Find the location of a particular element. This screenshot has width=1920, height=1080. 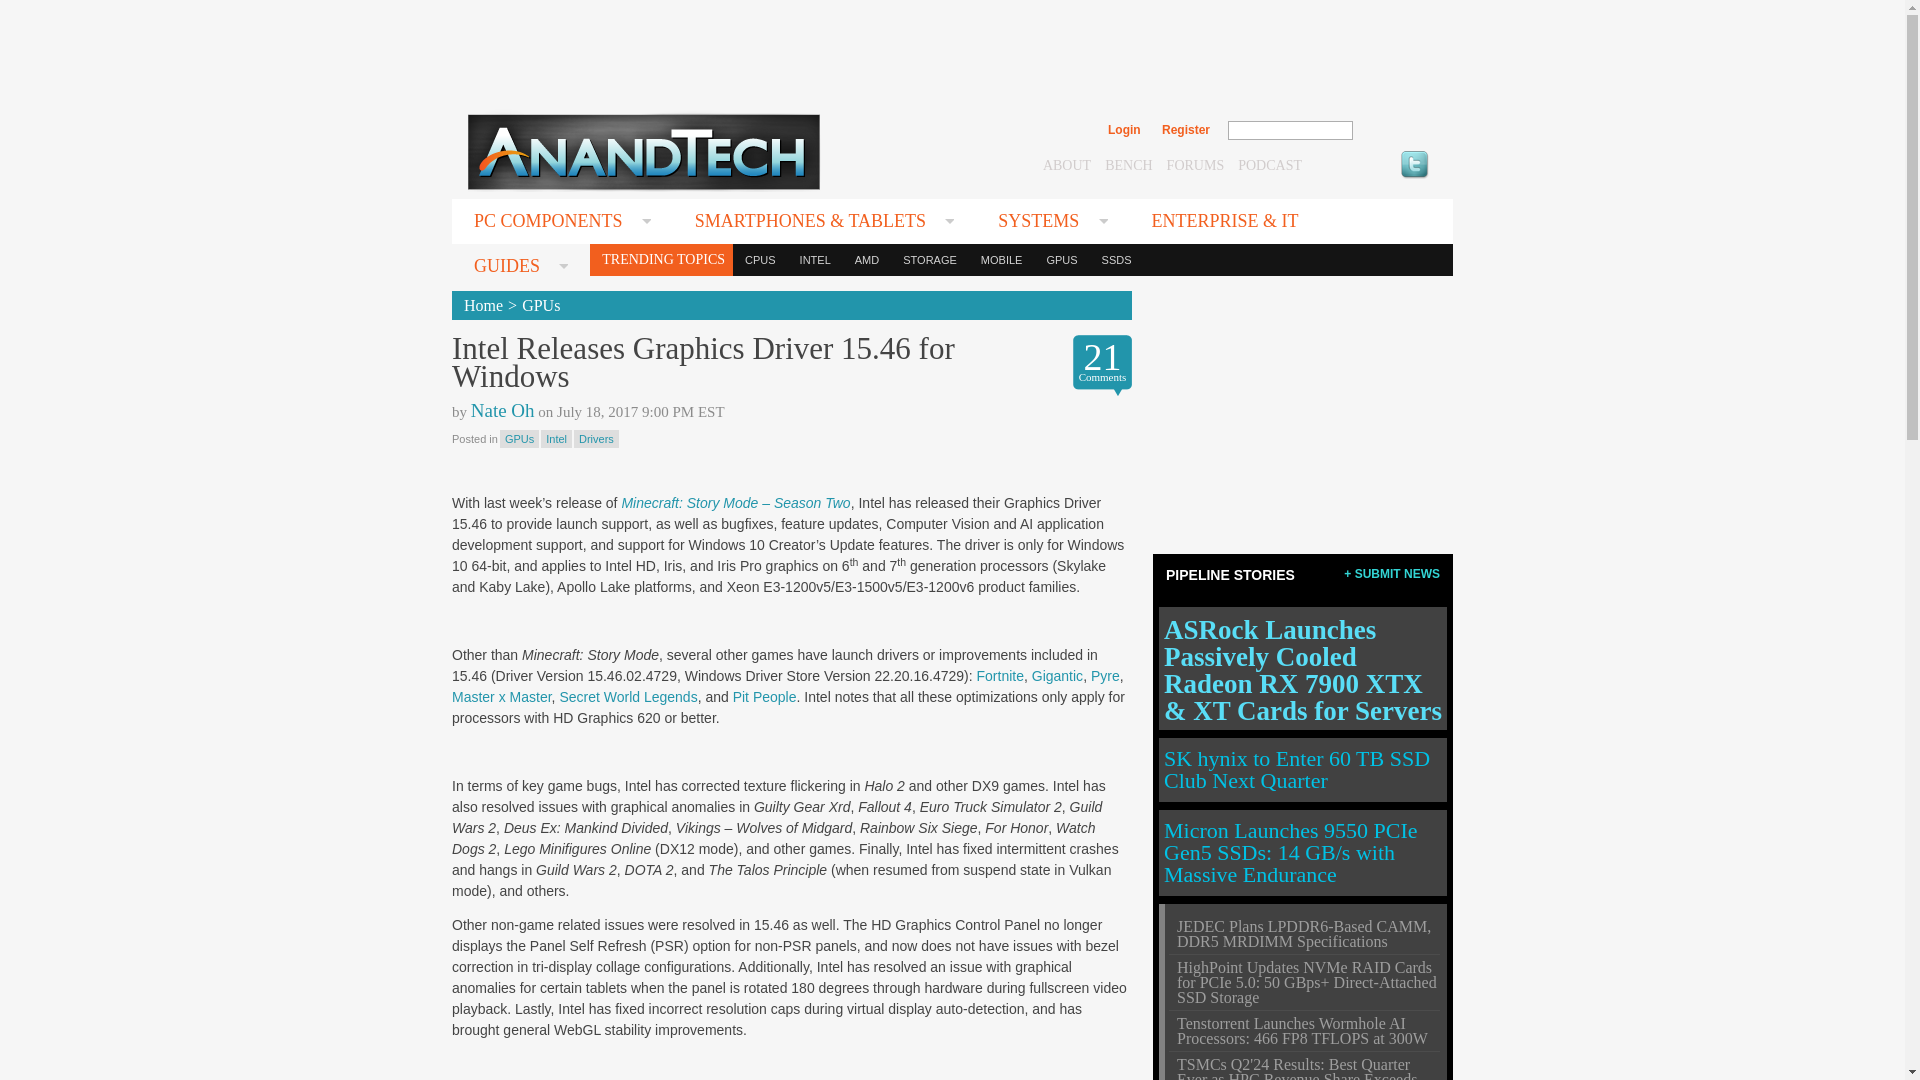

Register is located at coordinates (1185, 130).